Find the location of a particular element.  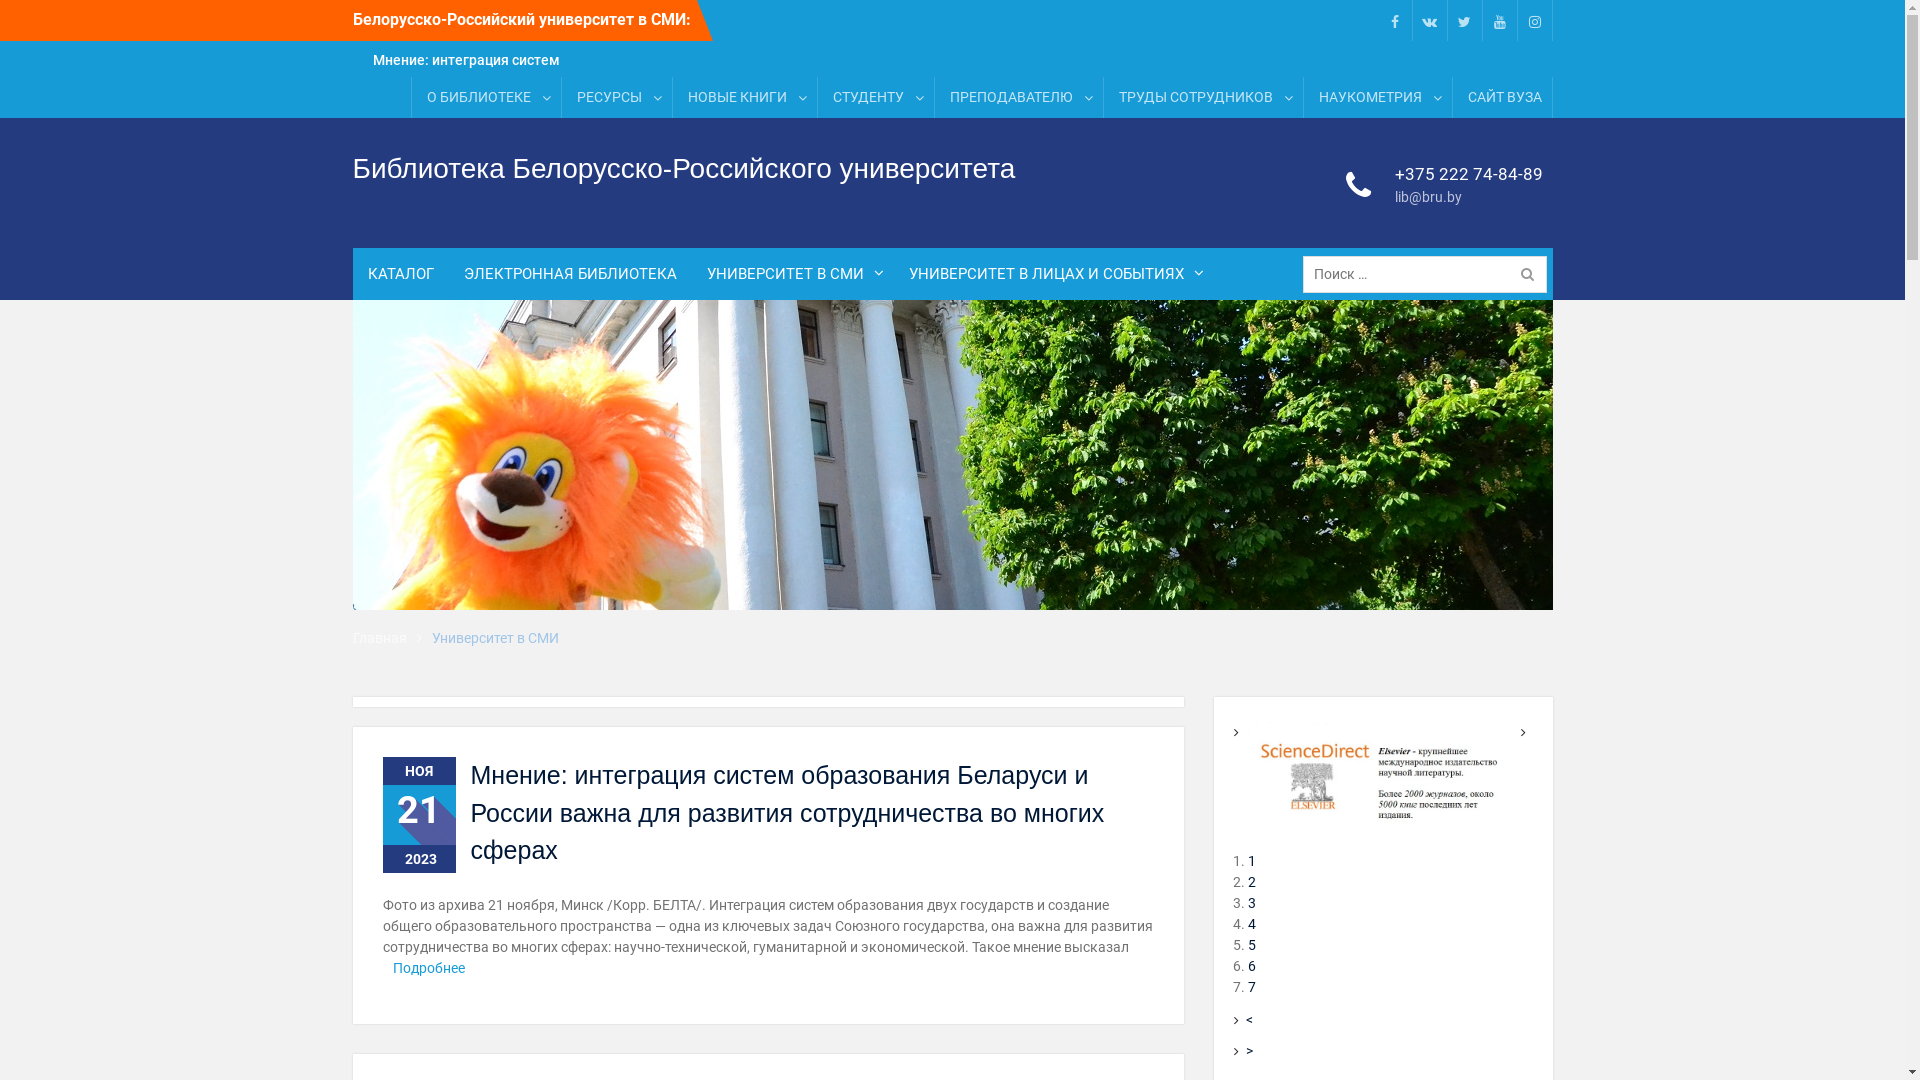

4 is located at coordinates (1252, 924).